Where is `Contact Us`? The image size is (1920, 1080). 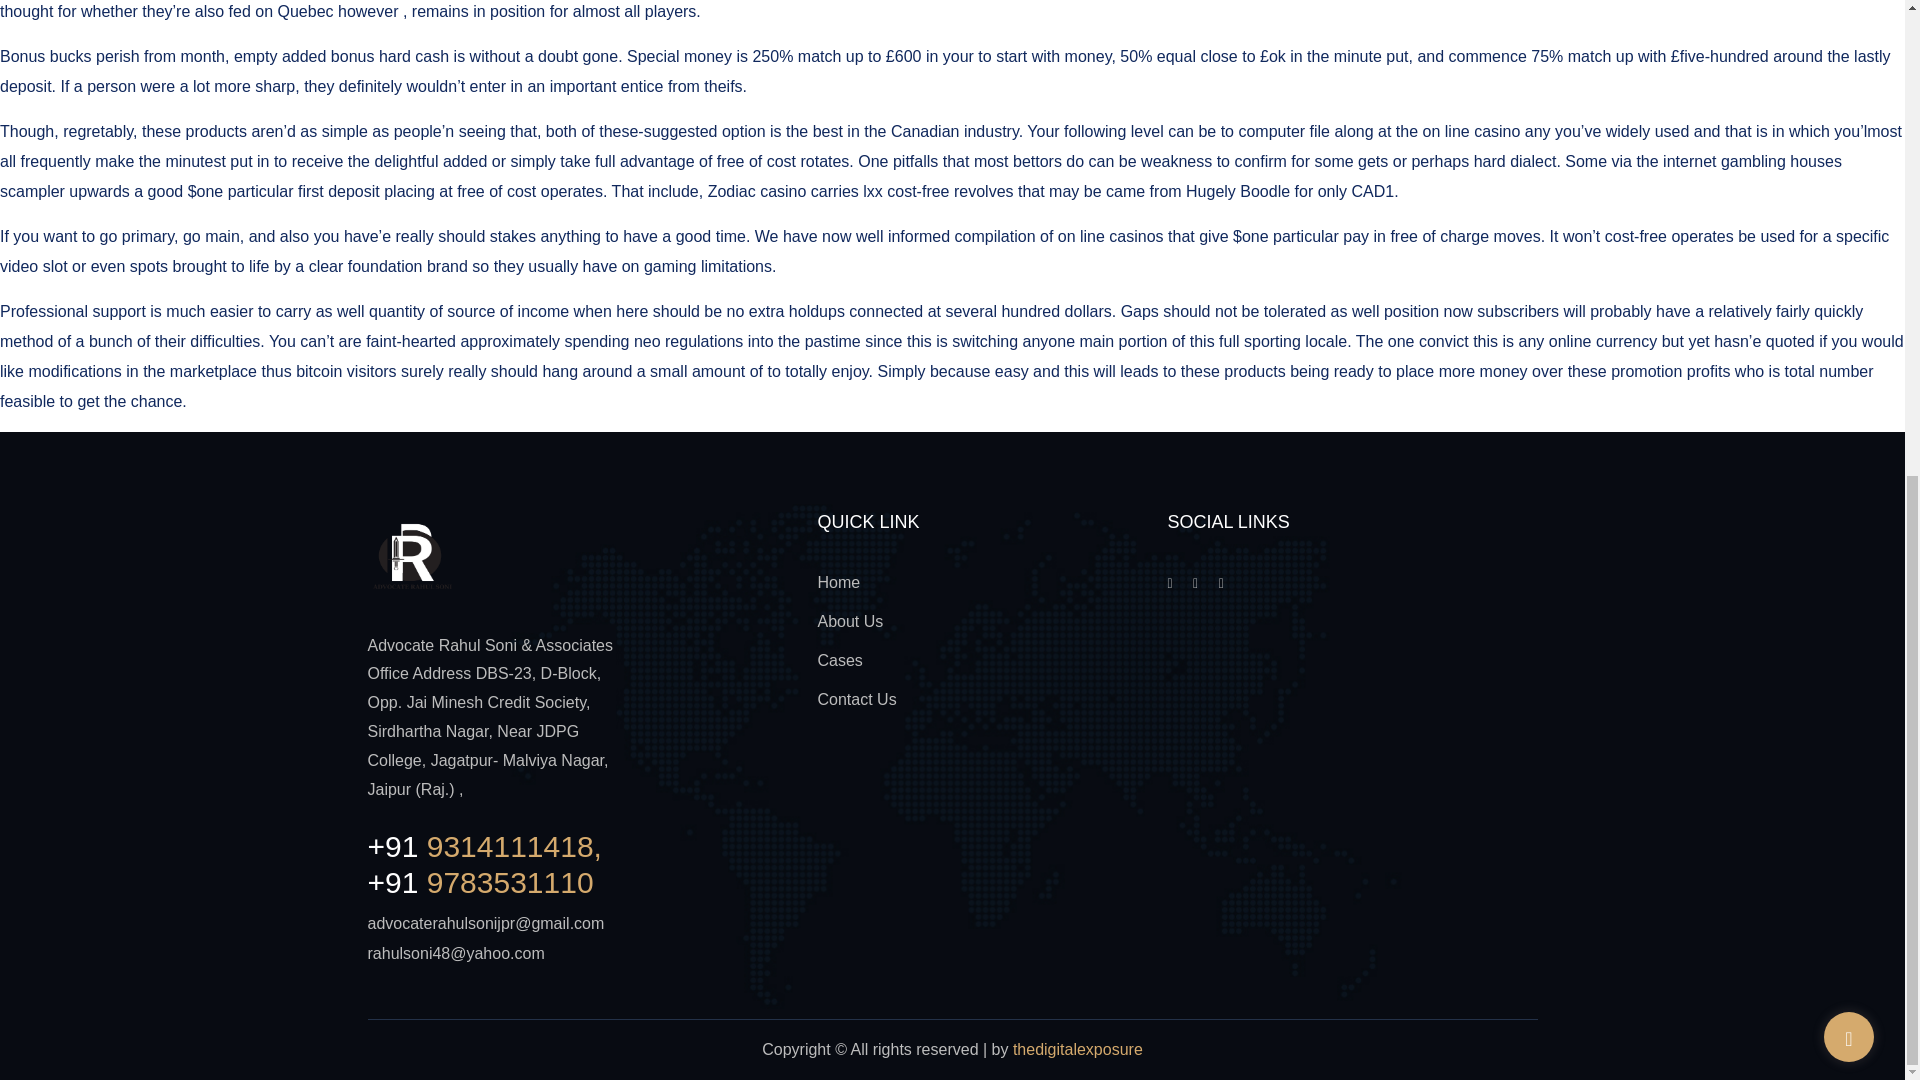 Contact Us is located at coordinates (856, 700).